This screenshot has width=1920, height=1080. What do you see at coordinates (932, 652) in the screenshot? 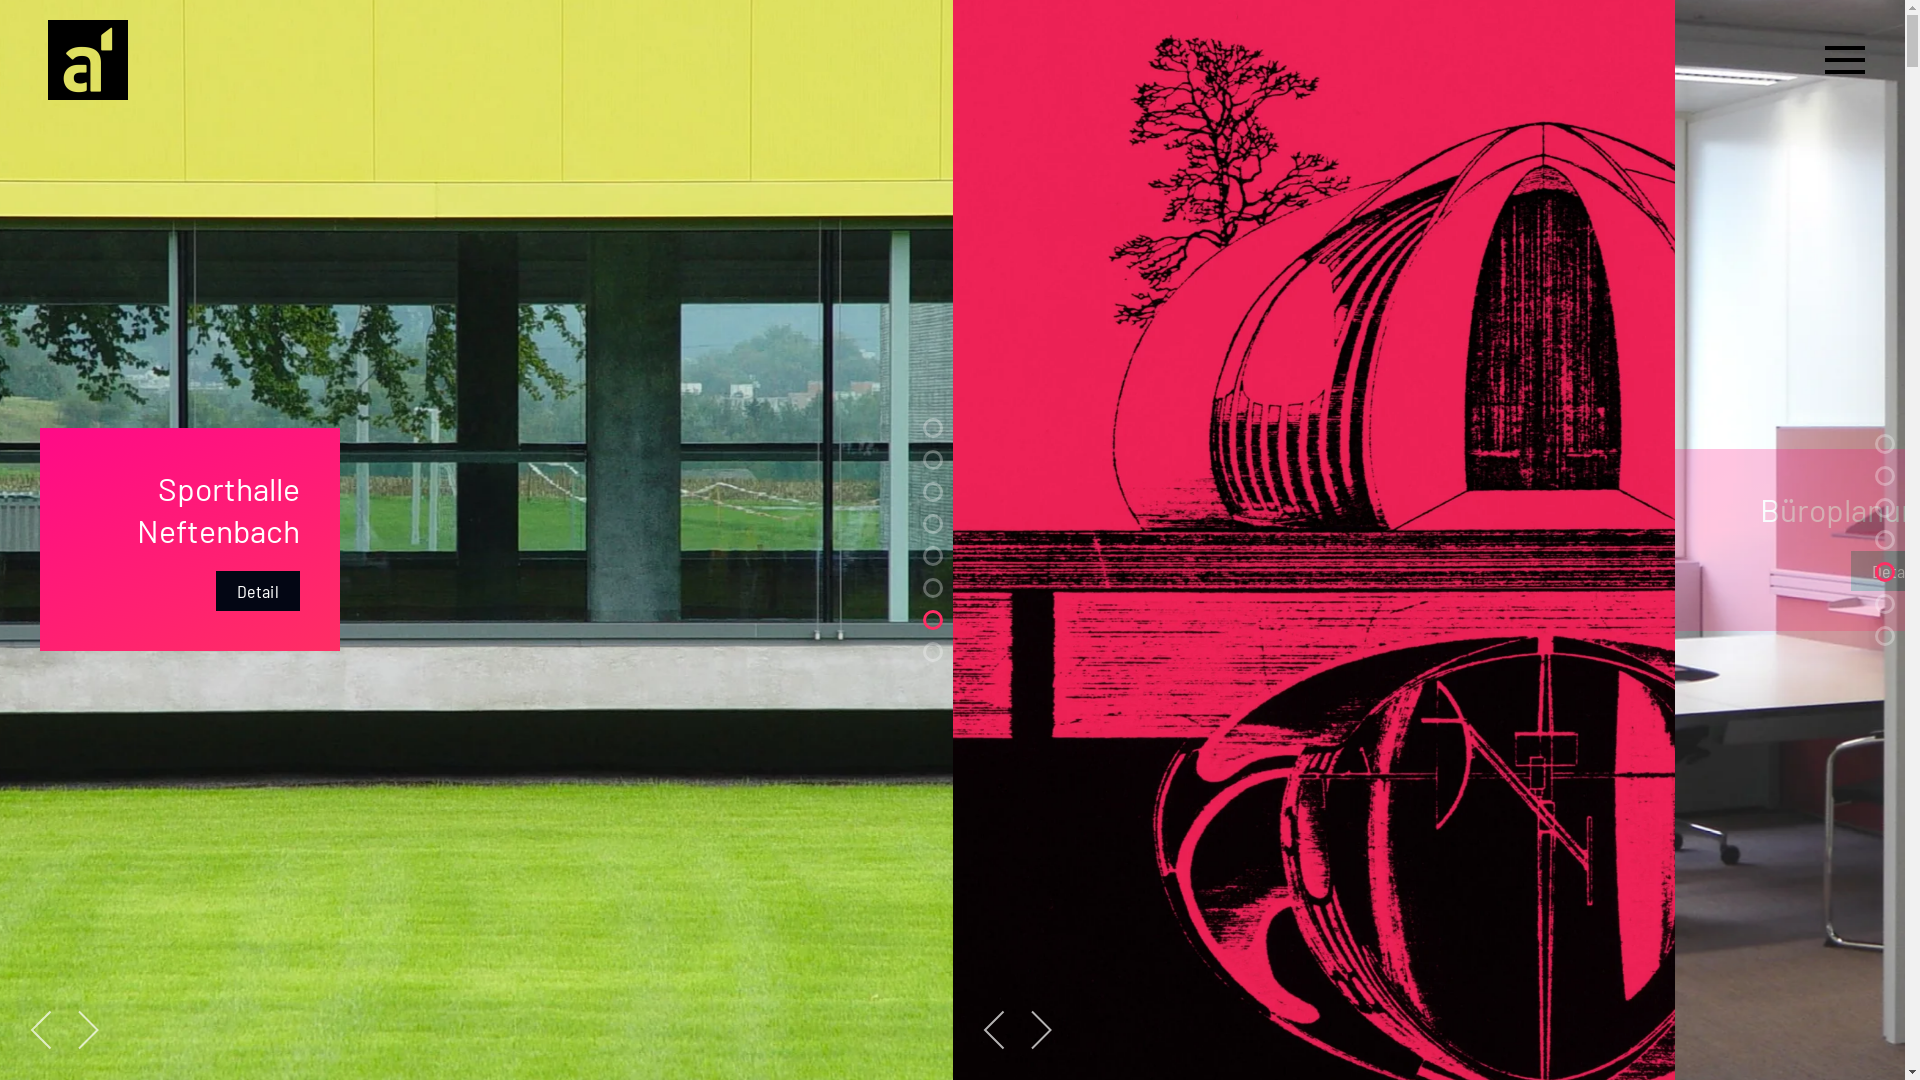
I see `Kleinprojekte` at bounding box center [932, 652].